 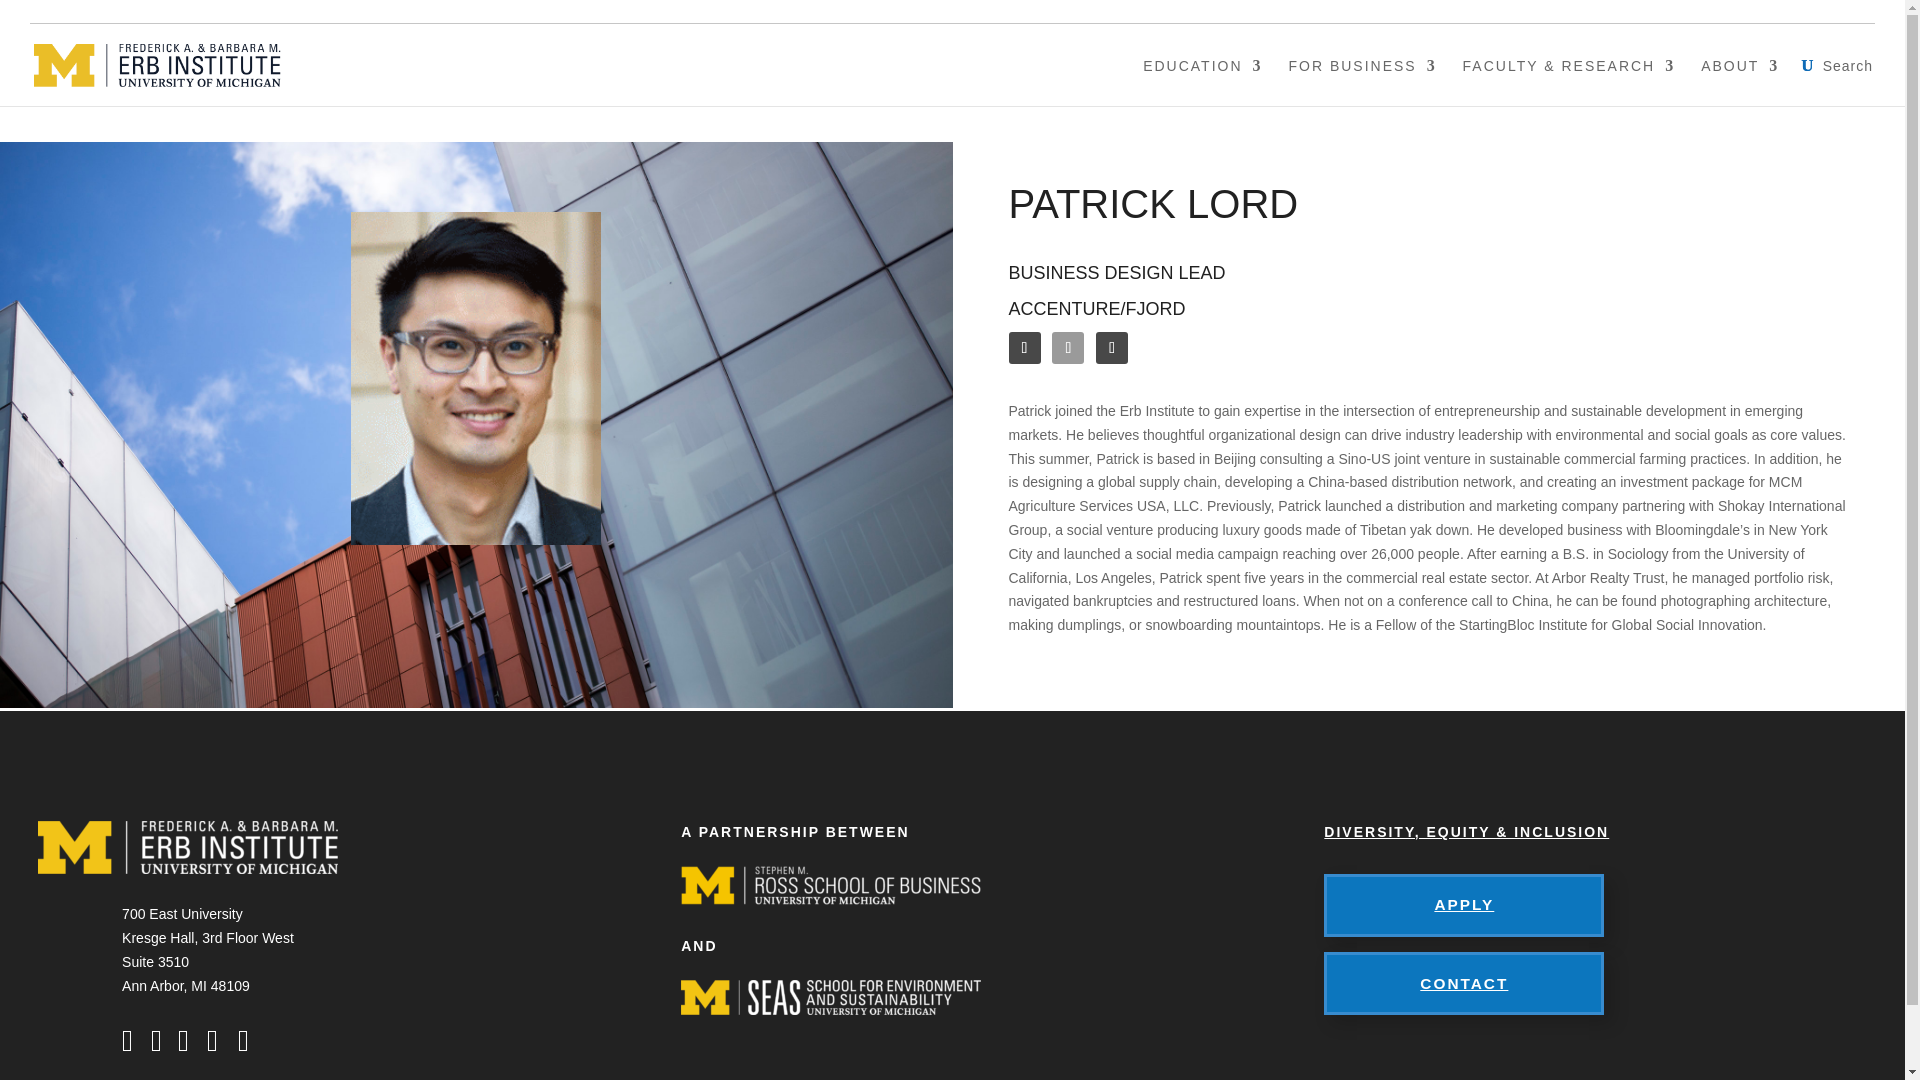 I want to click on Links for, so click(x=1829, y=11).